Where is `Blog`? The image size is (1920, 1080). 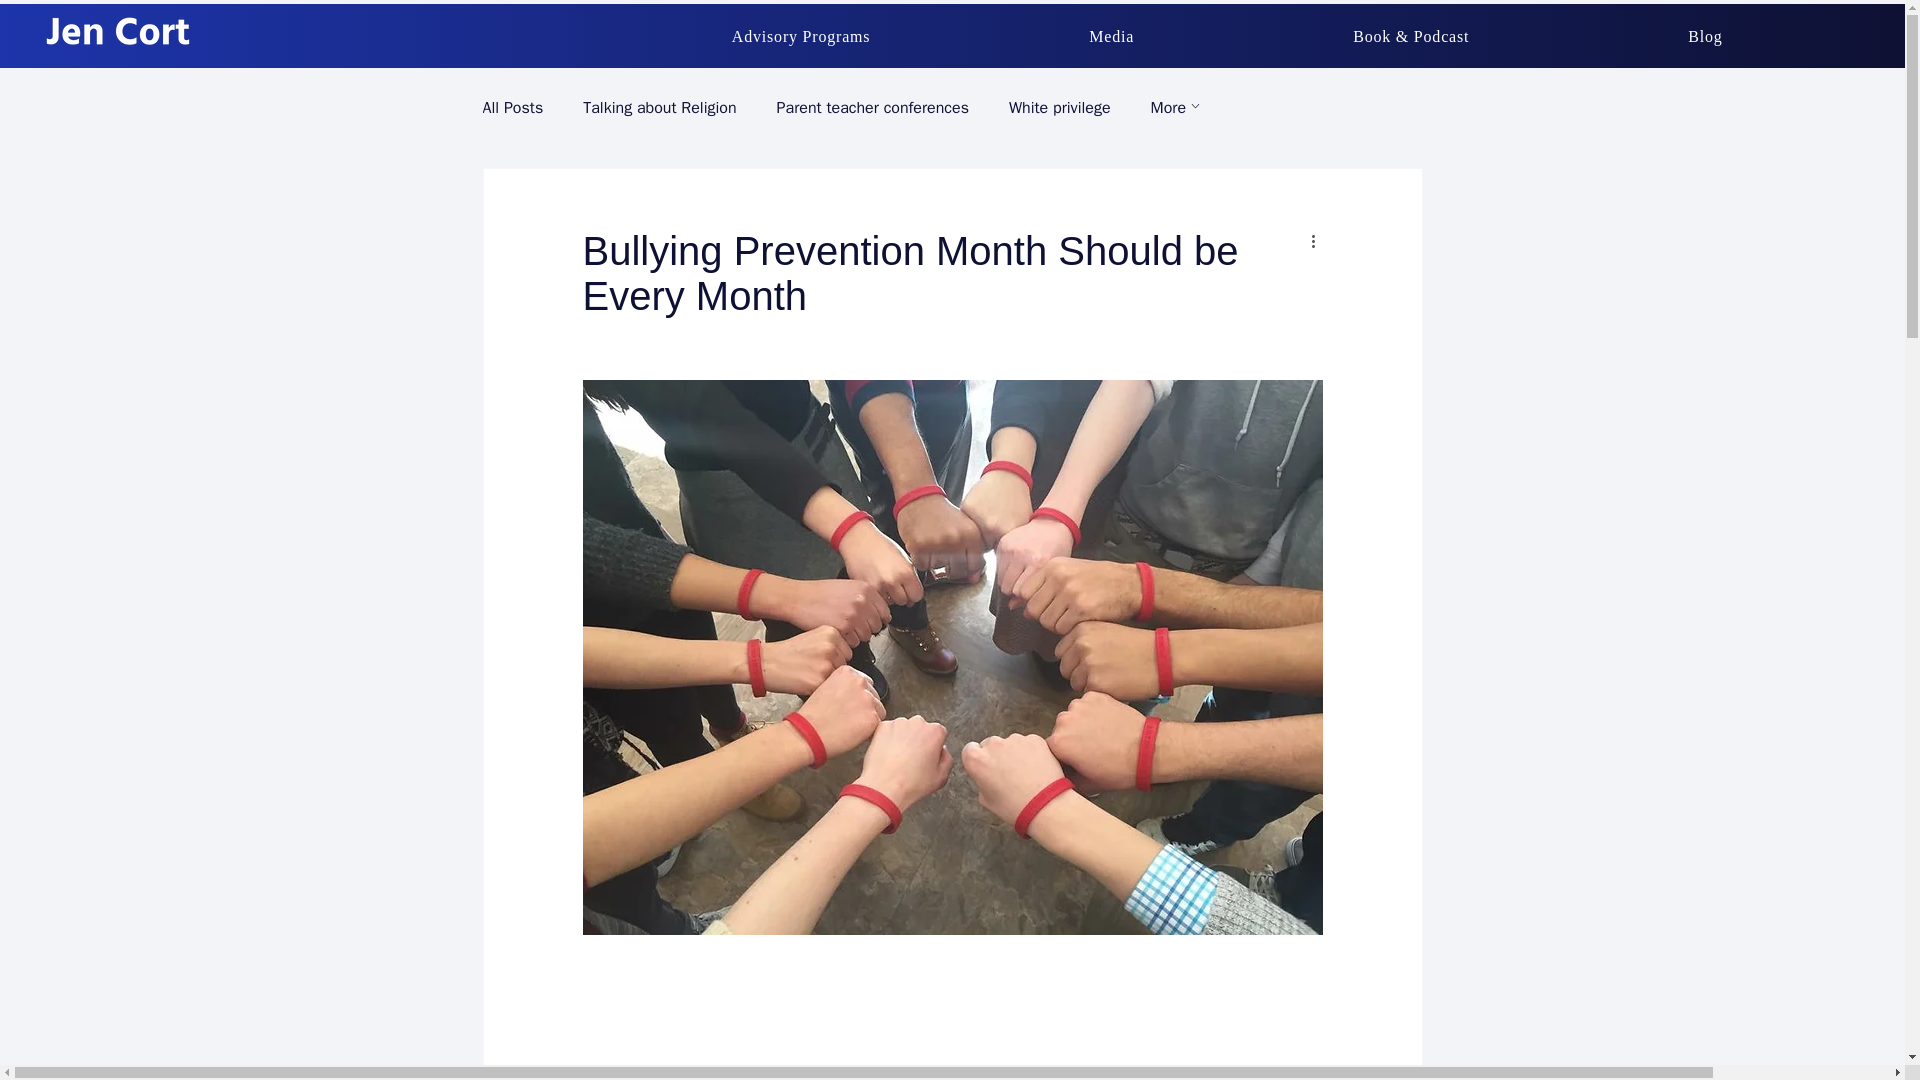
Blog is located at coordinates (1704, 37).